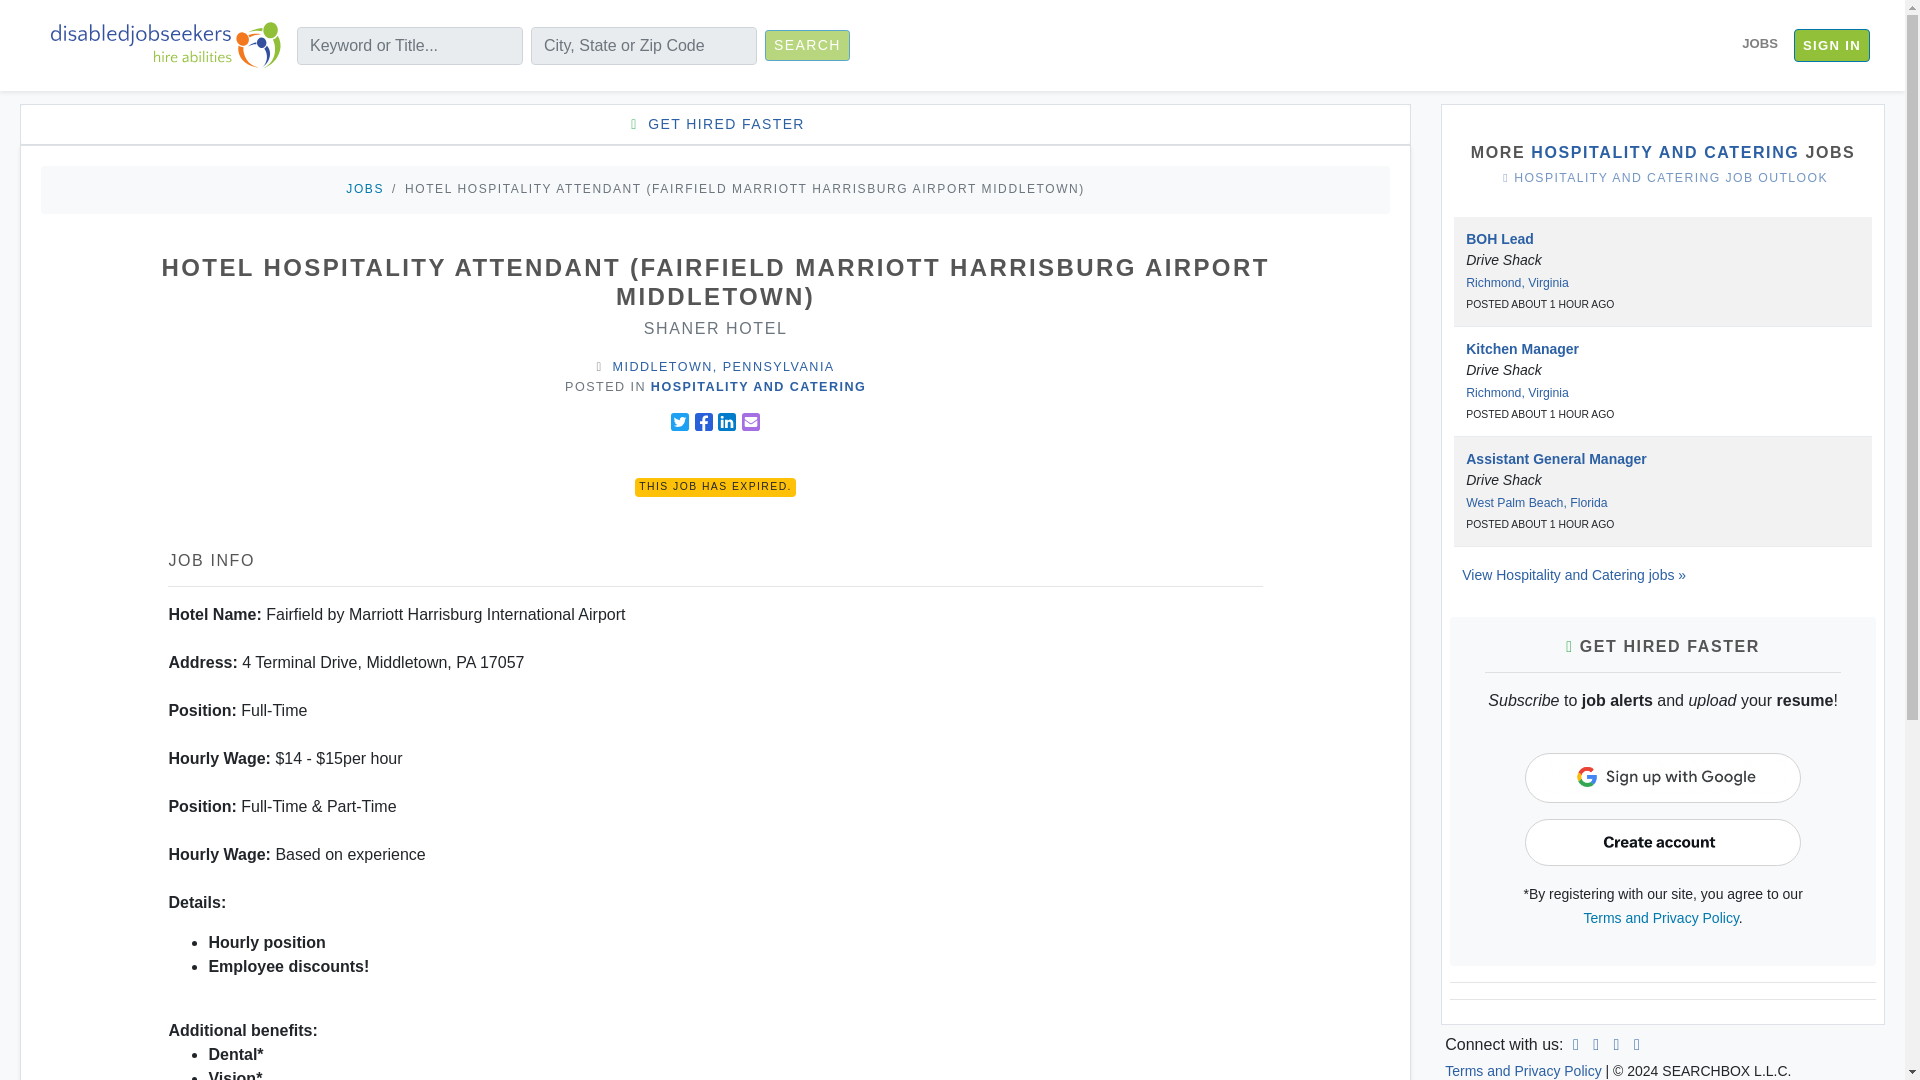  I want to click on BOH Lead, so click(1500, 239).